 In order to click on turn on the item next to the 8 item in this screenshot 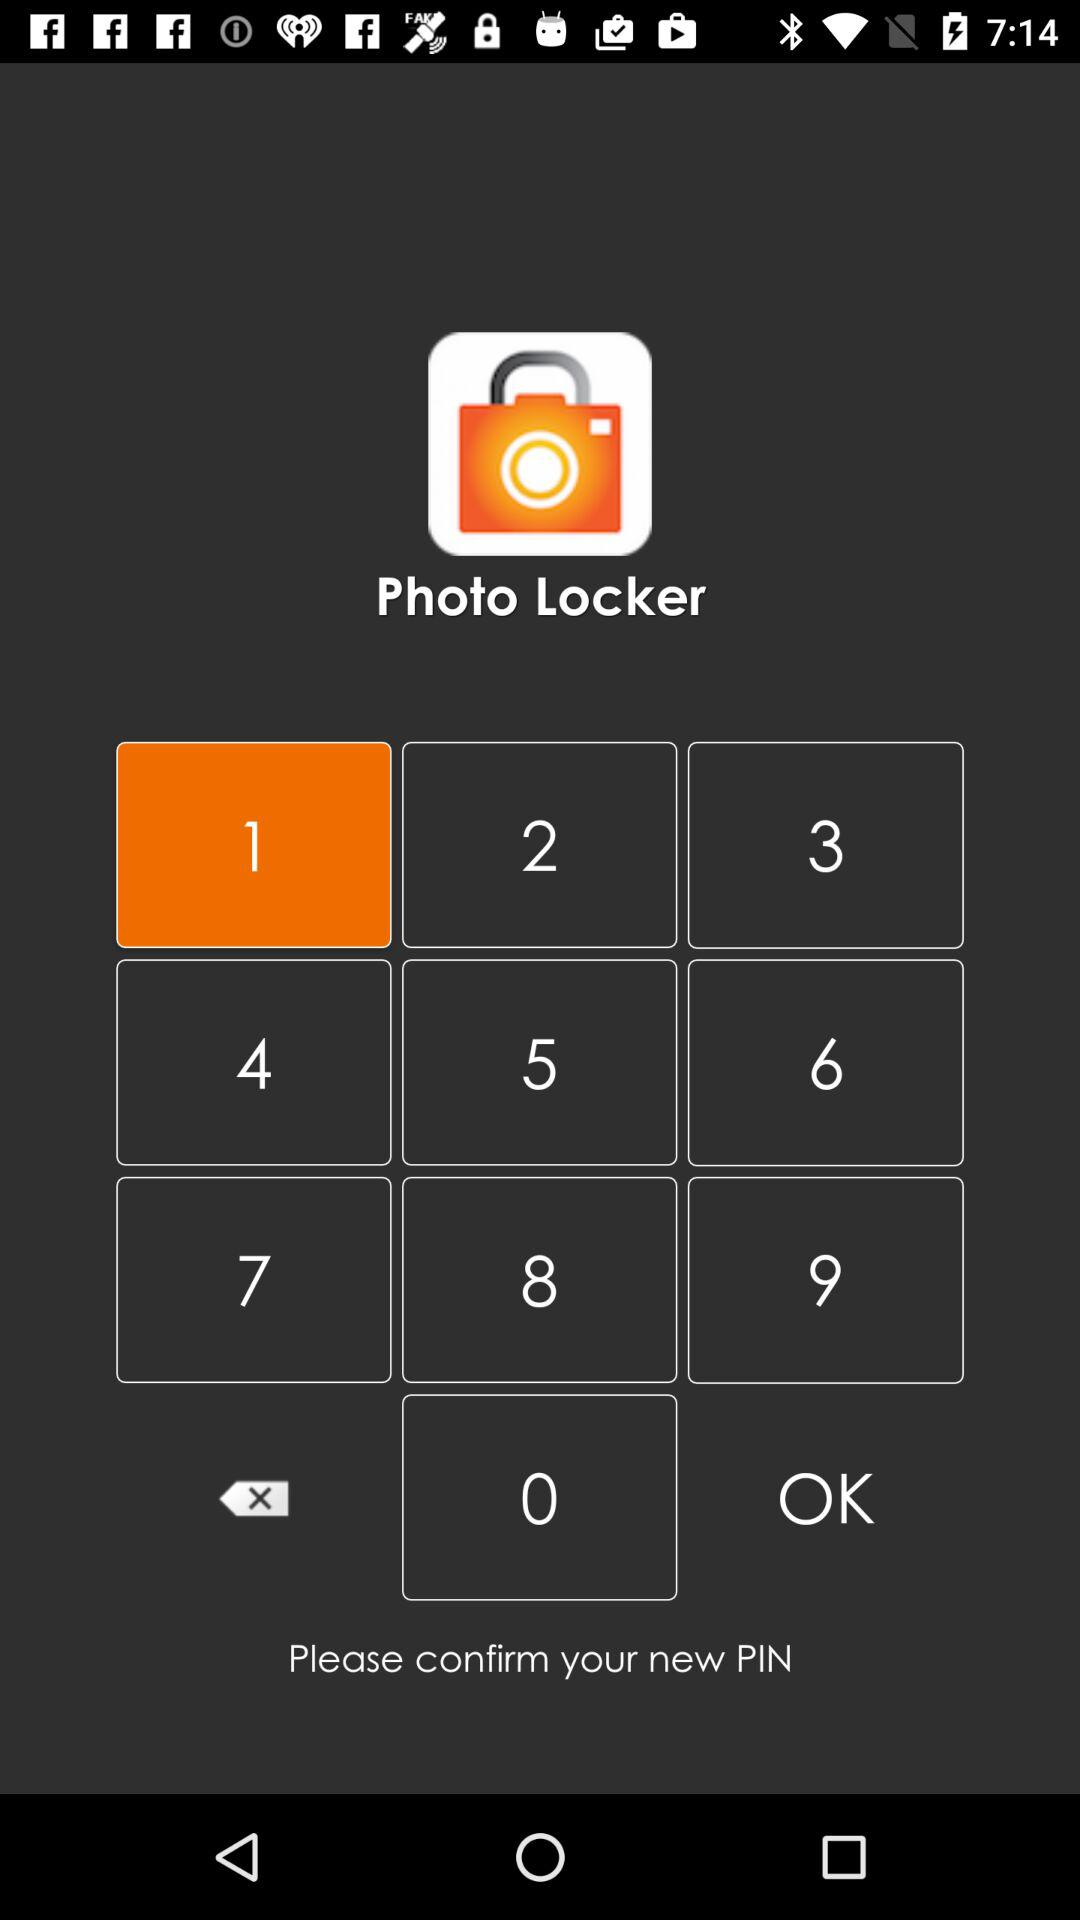, I will do `click(254, 1497)`.